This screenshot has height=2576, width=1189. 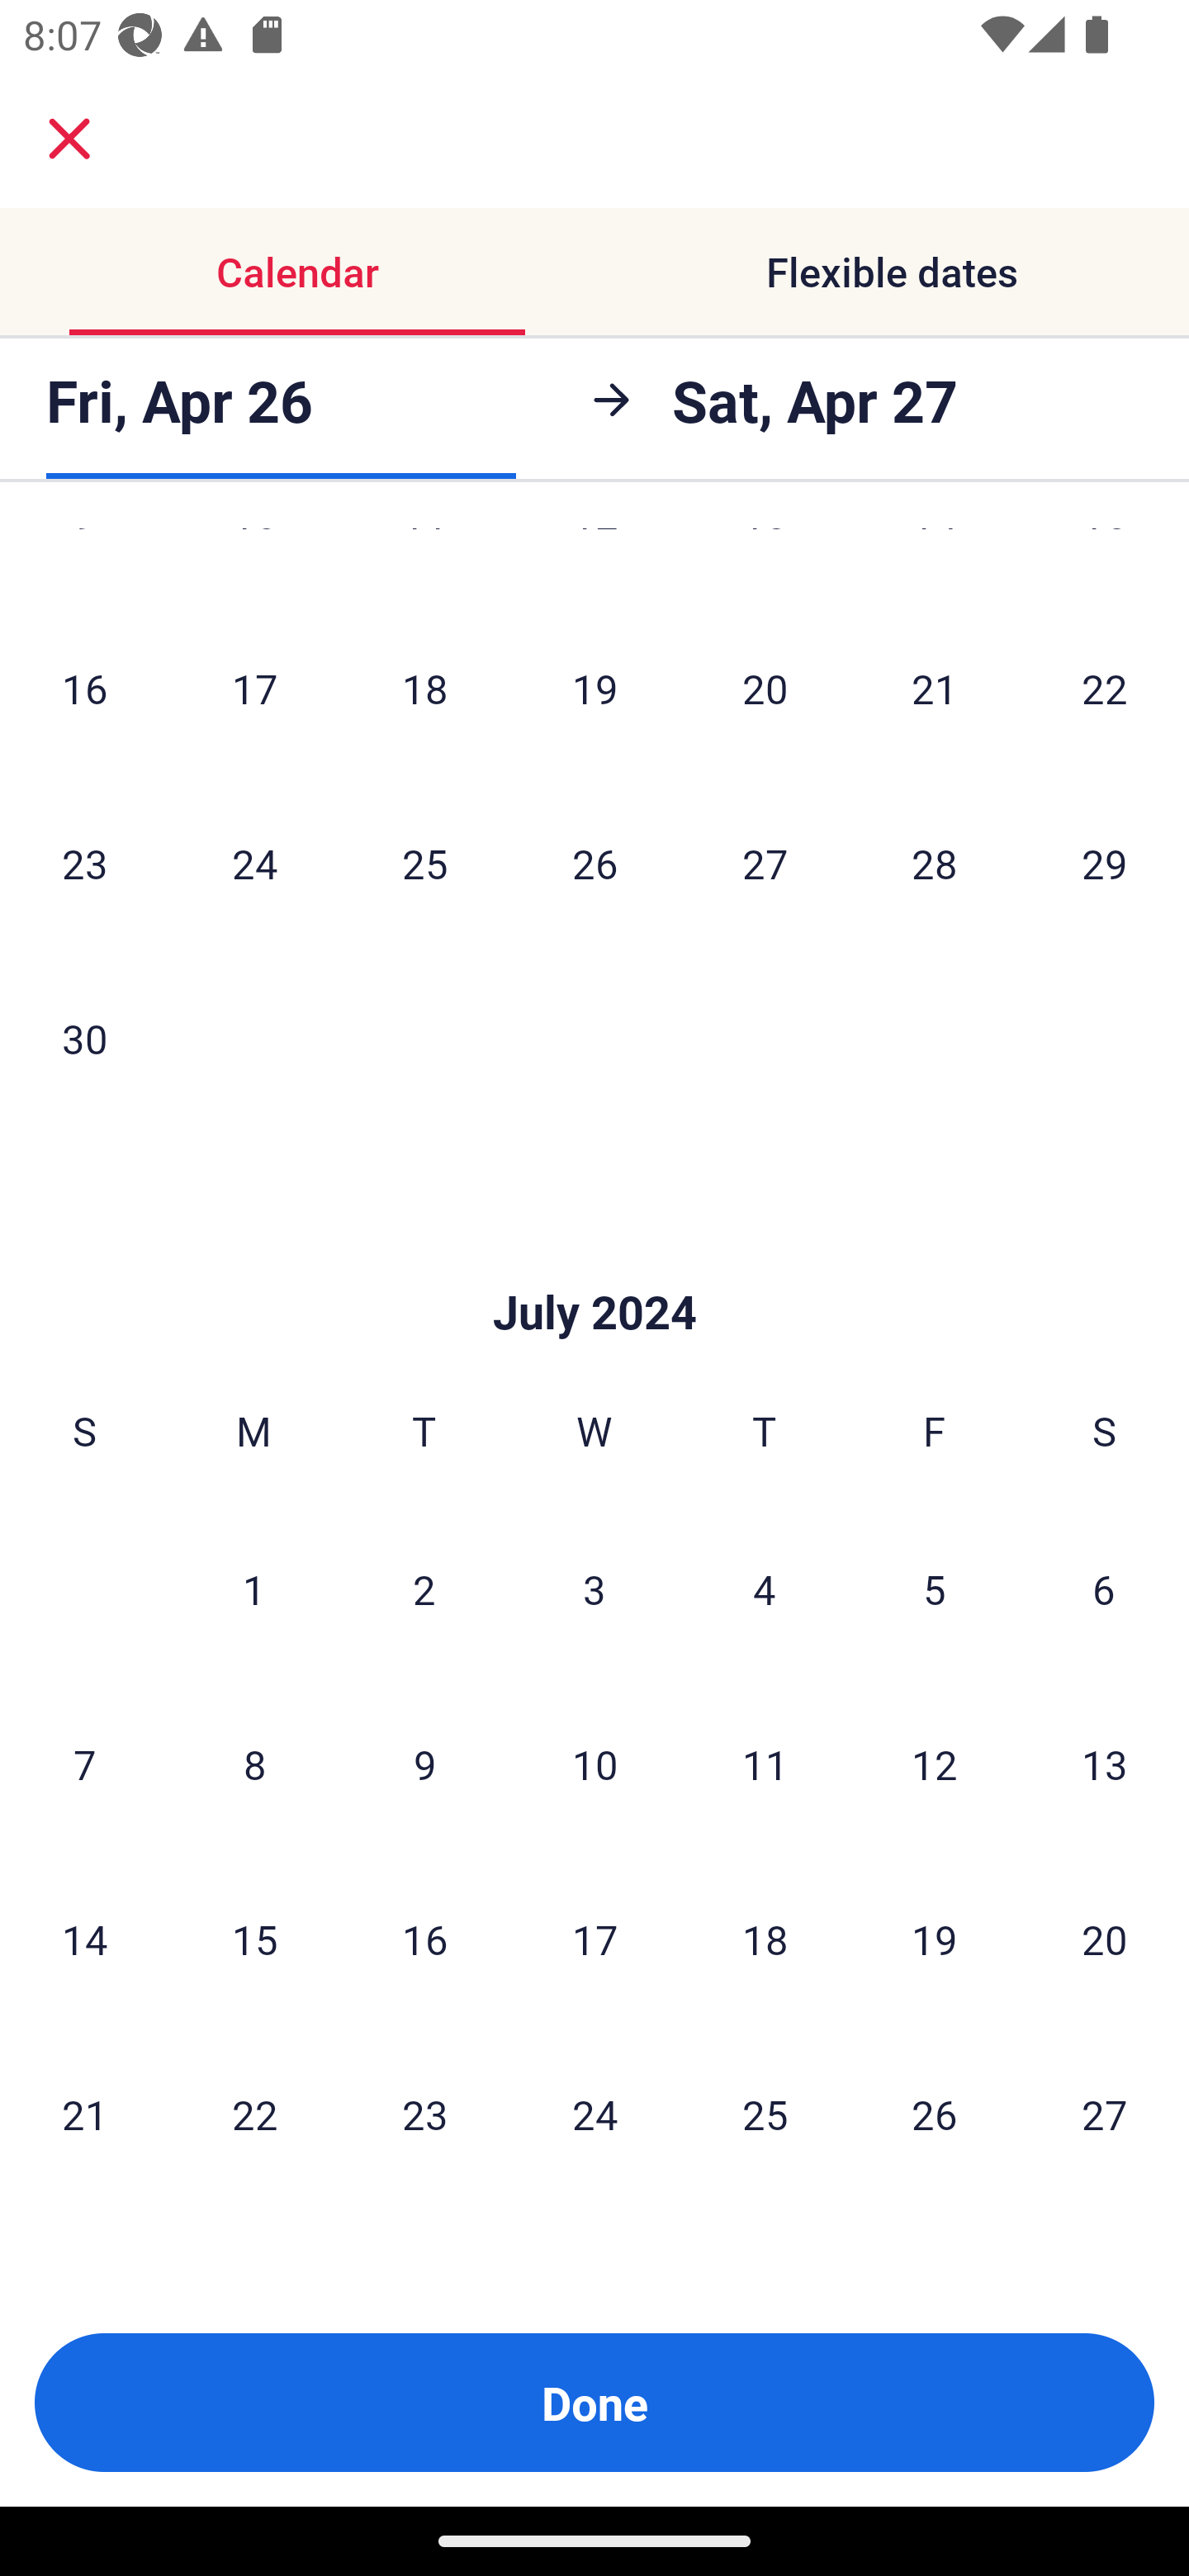 What do you see at coordinates (594, 688) in the screenshot?
I see `19 Wednesday, June 19, 2024` at bounding box center [594, 688].